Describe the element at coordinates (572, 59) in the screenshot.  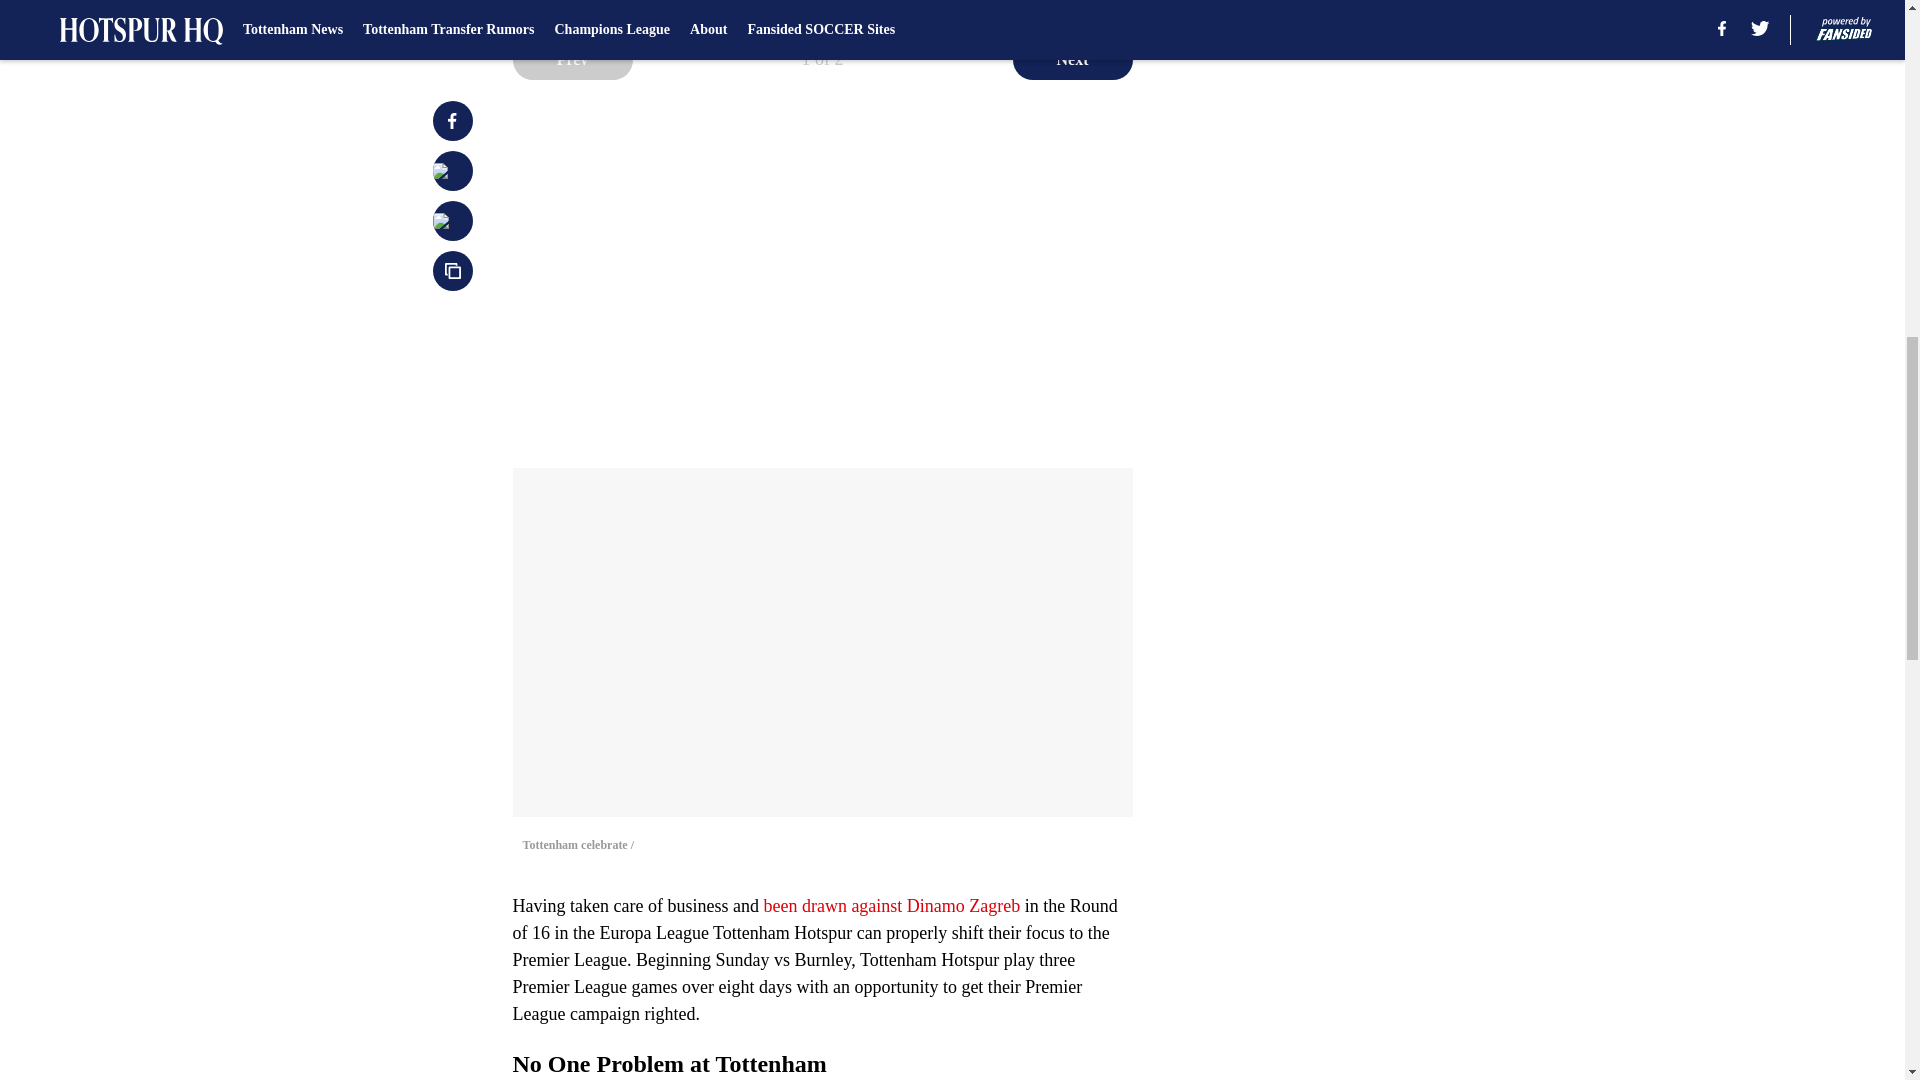
I see `Prev` at that location.